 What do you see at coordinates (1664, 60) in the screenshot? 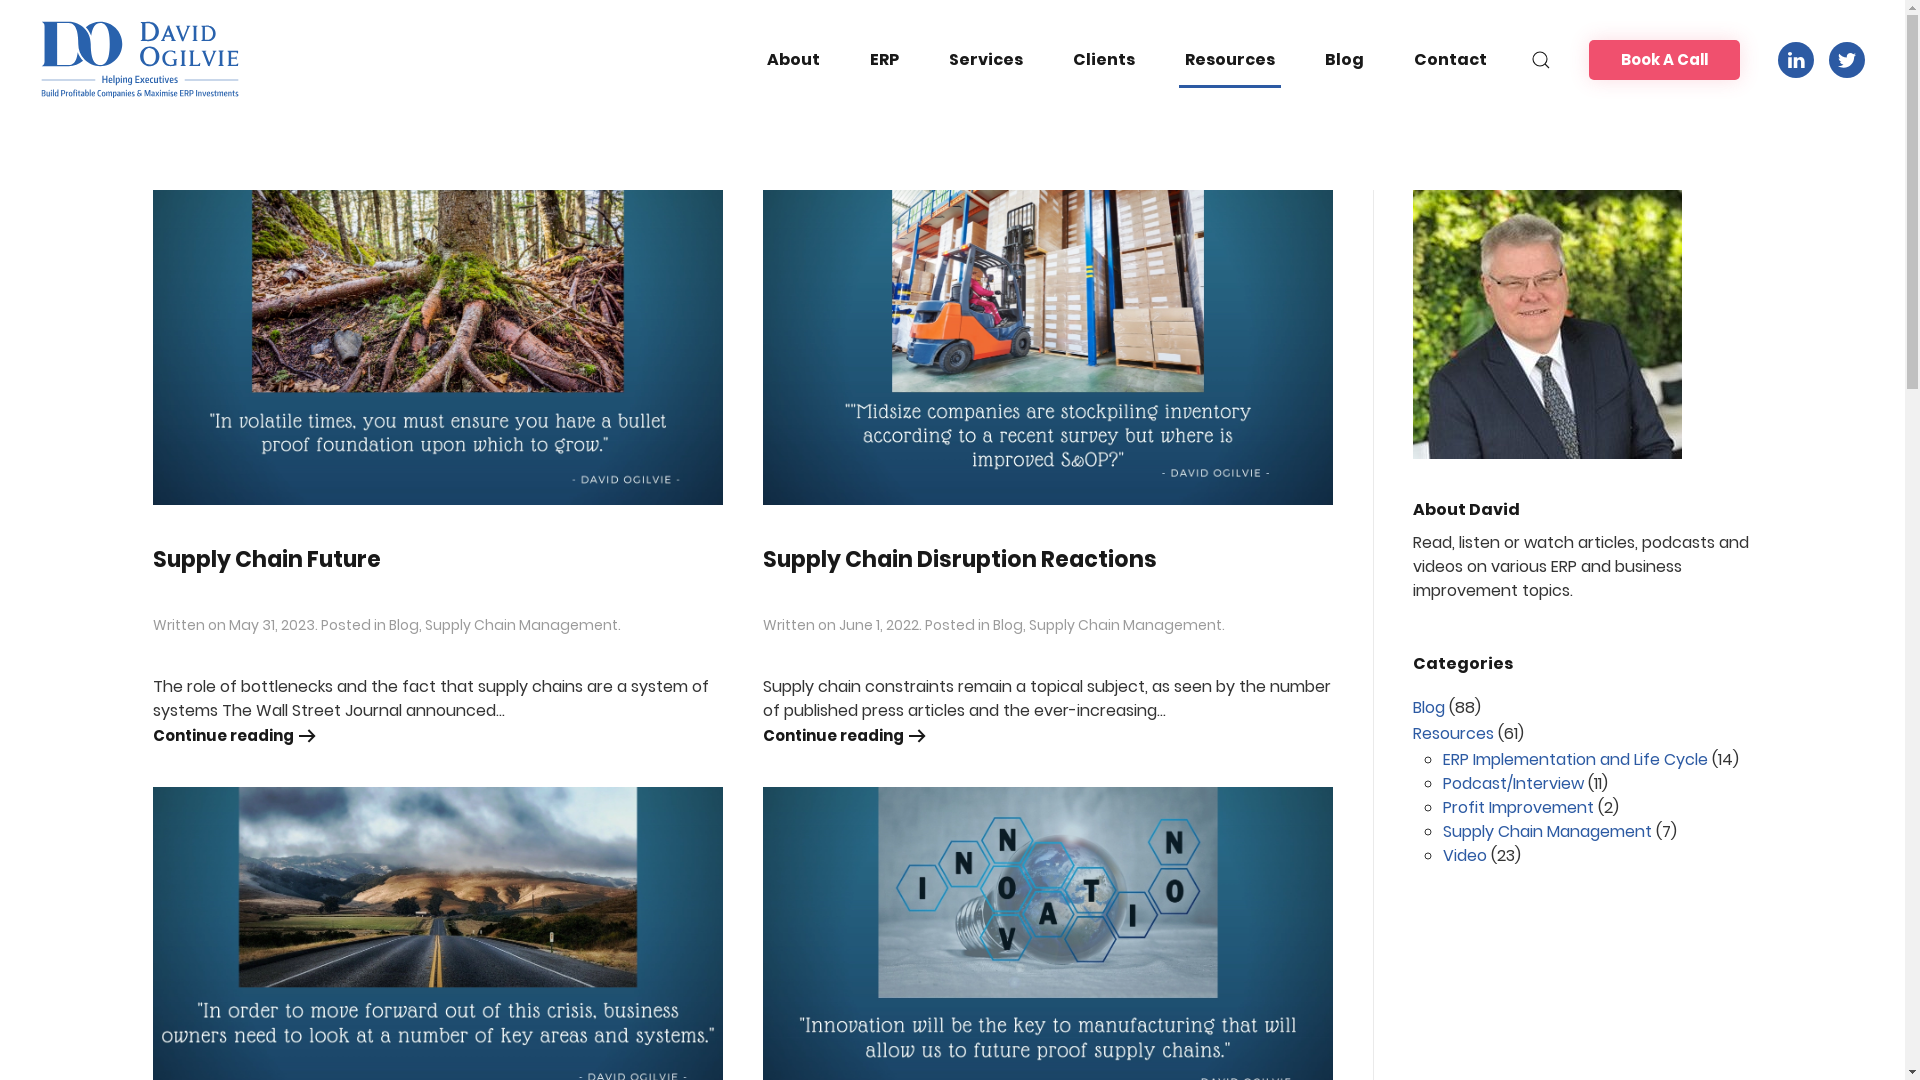
I see `Book A Call` at bounding box center [1664, 60].